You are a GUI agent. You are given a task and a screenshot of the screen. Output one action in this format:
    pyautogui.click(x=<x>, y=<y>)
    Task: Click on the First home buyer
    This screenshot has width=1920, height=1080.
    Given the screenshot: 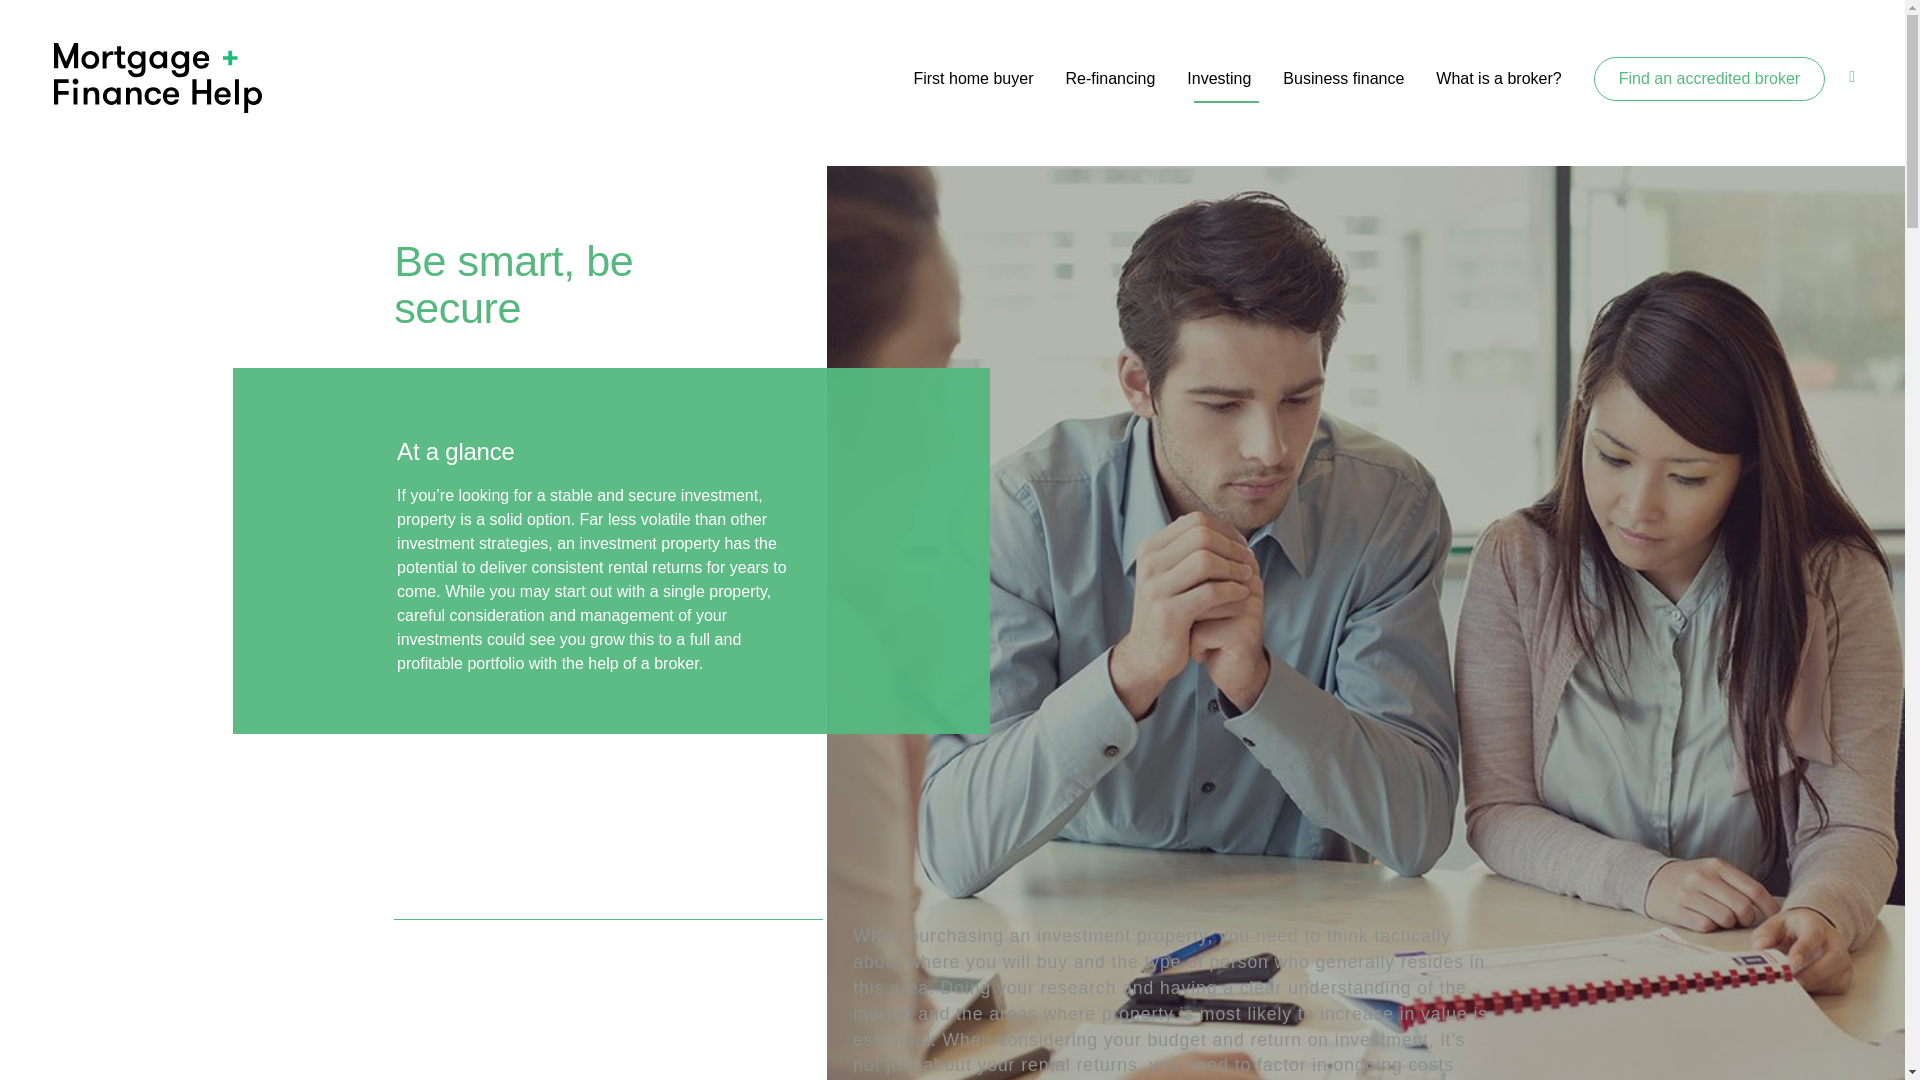 What is the action you would take?
    pyautogui.click(x=728, y=486)
    